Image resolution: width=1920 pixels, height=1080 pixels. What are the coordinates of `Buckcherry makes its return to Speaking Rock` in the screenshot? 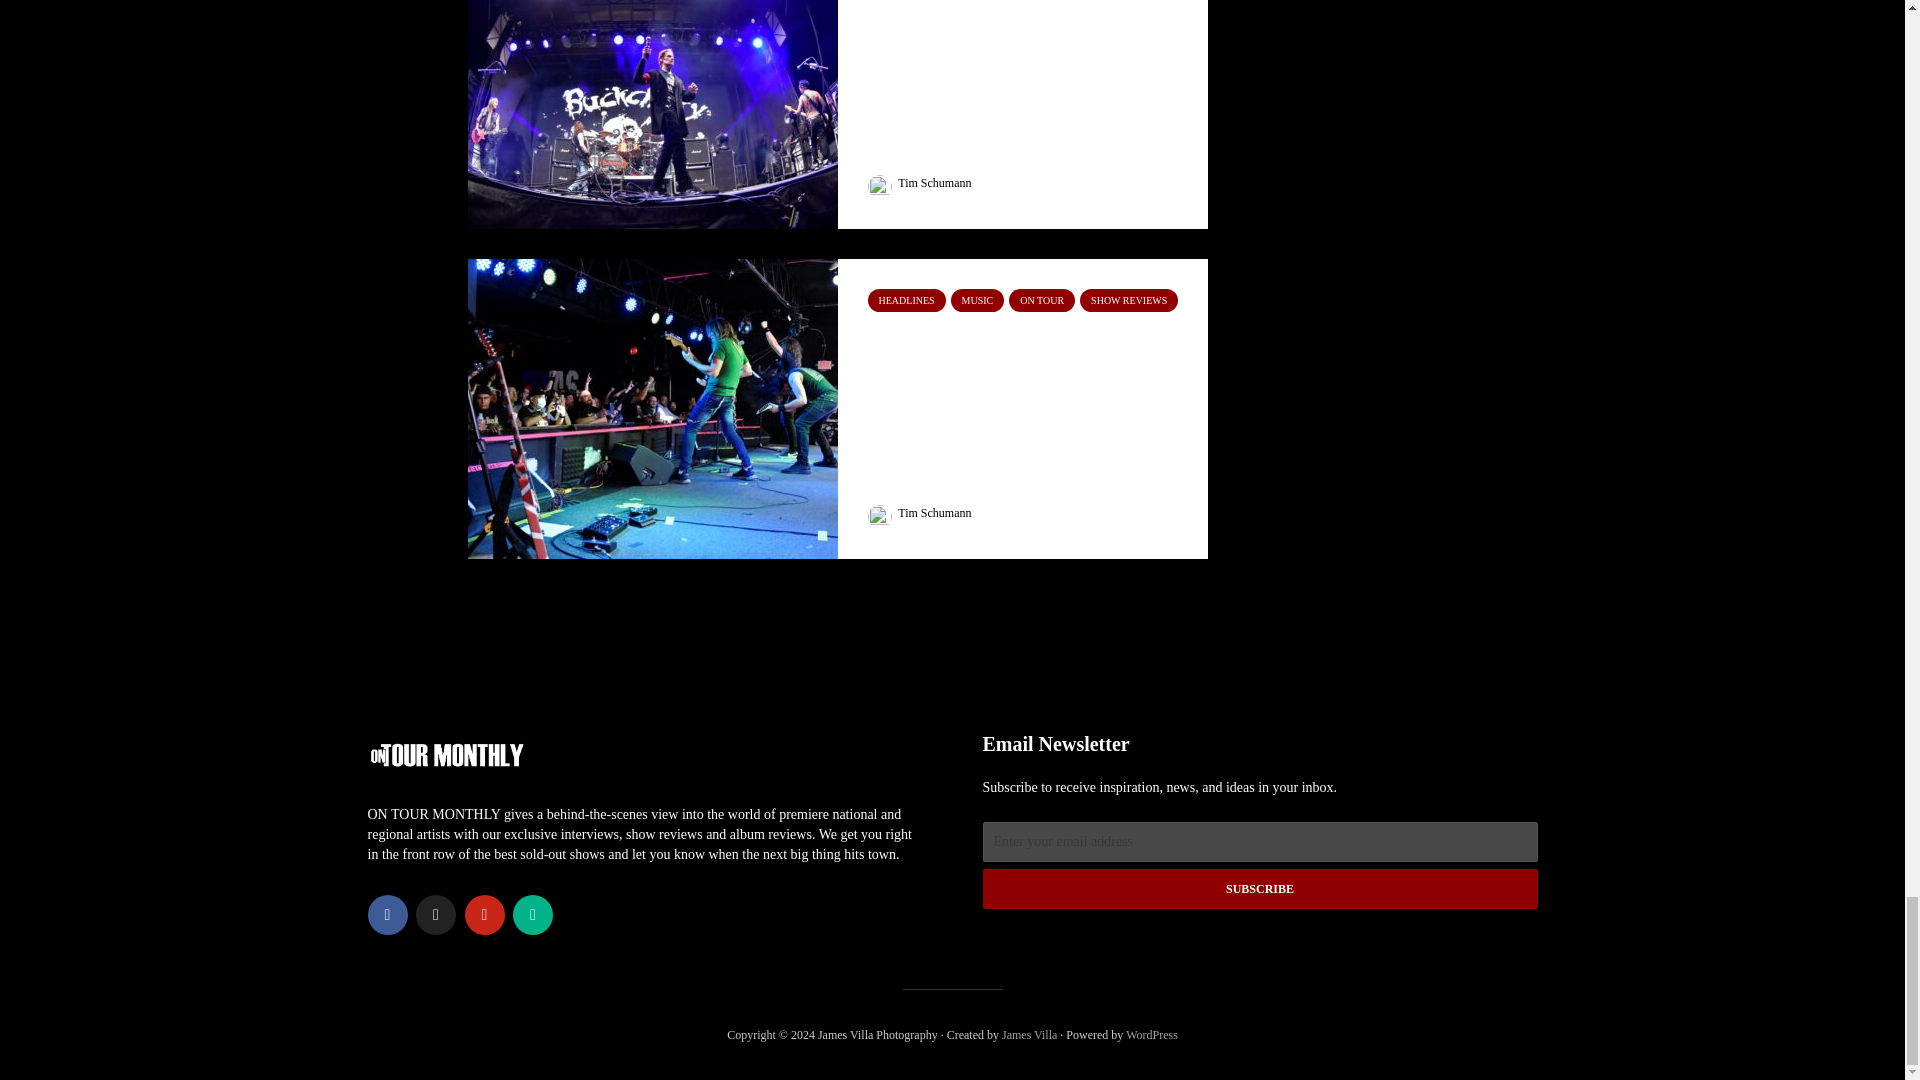 It's located at (652, 78).